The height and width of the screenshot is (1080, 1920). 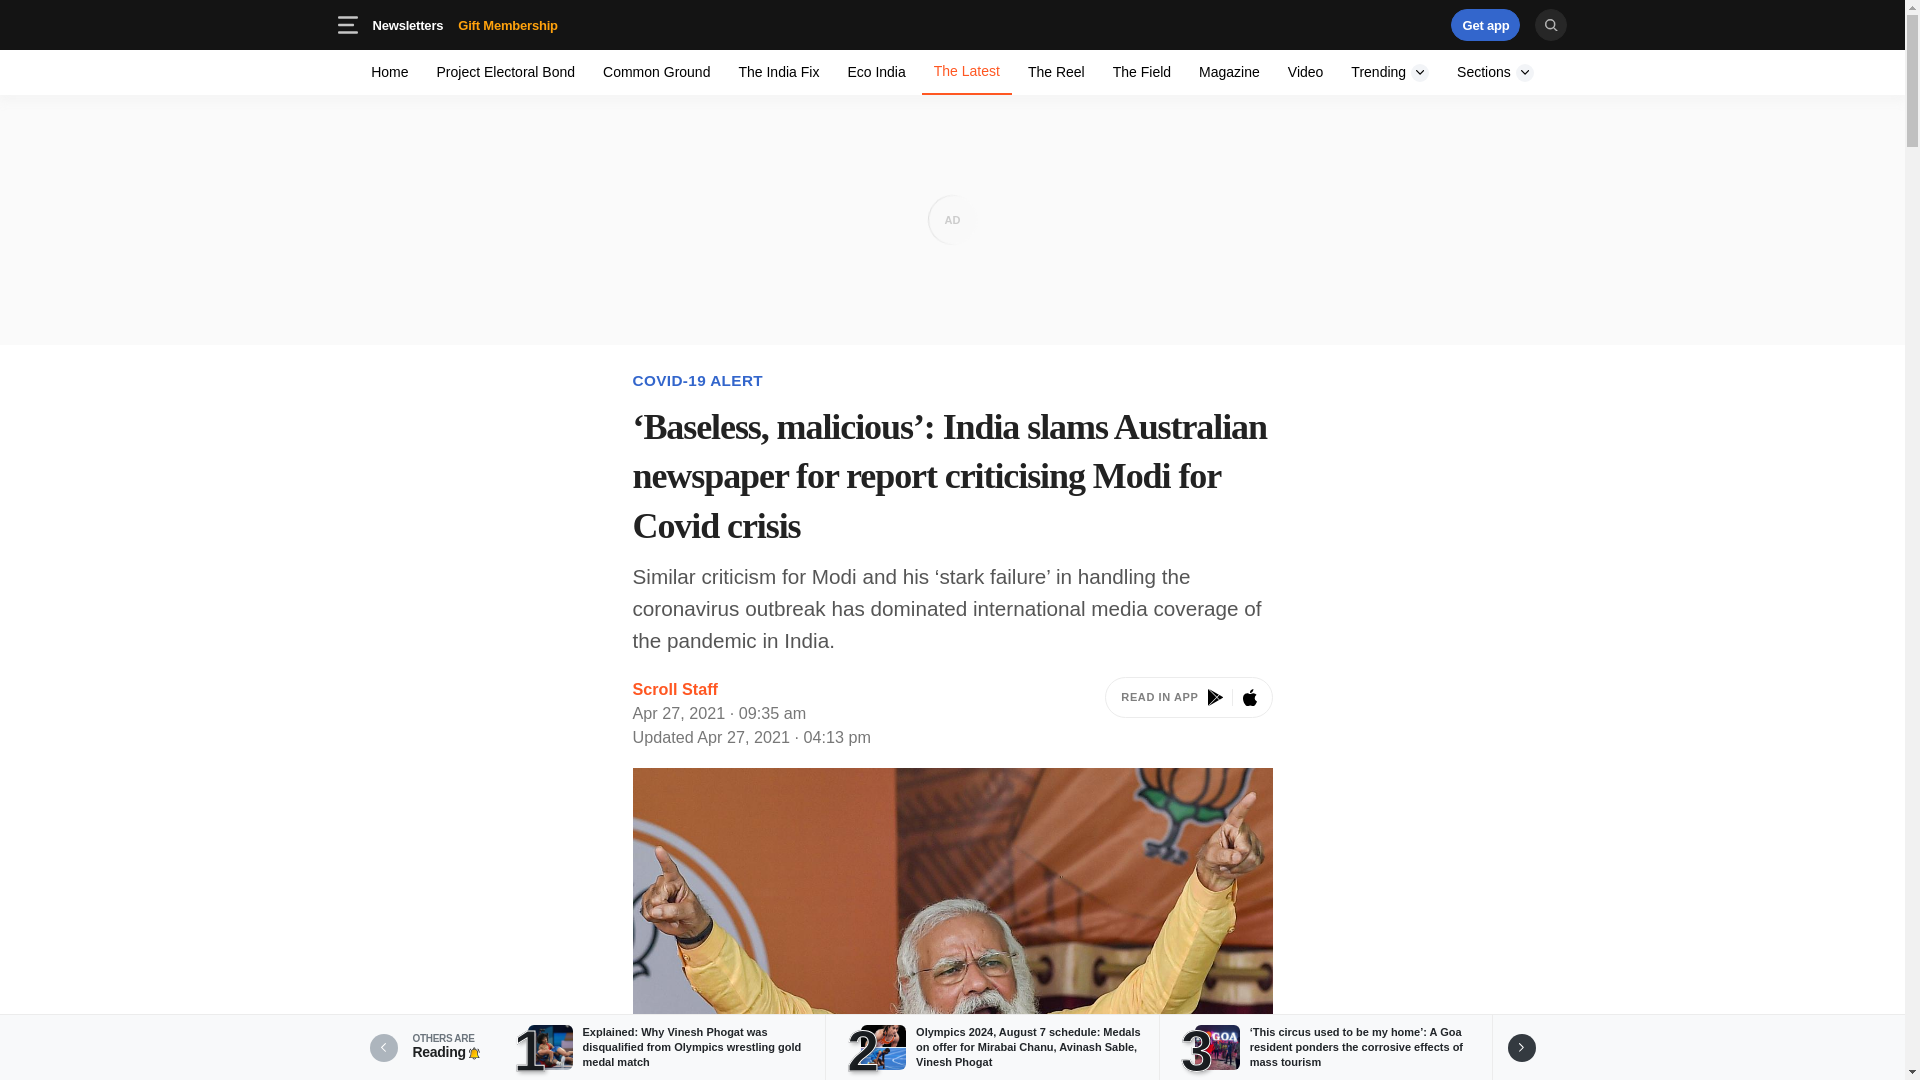 What do you see at coordinates (1141, 72) in the screenshot?
I see `Home` at bounding box center [1141, 72].